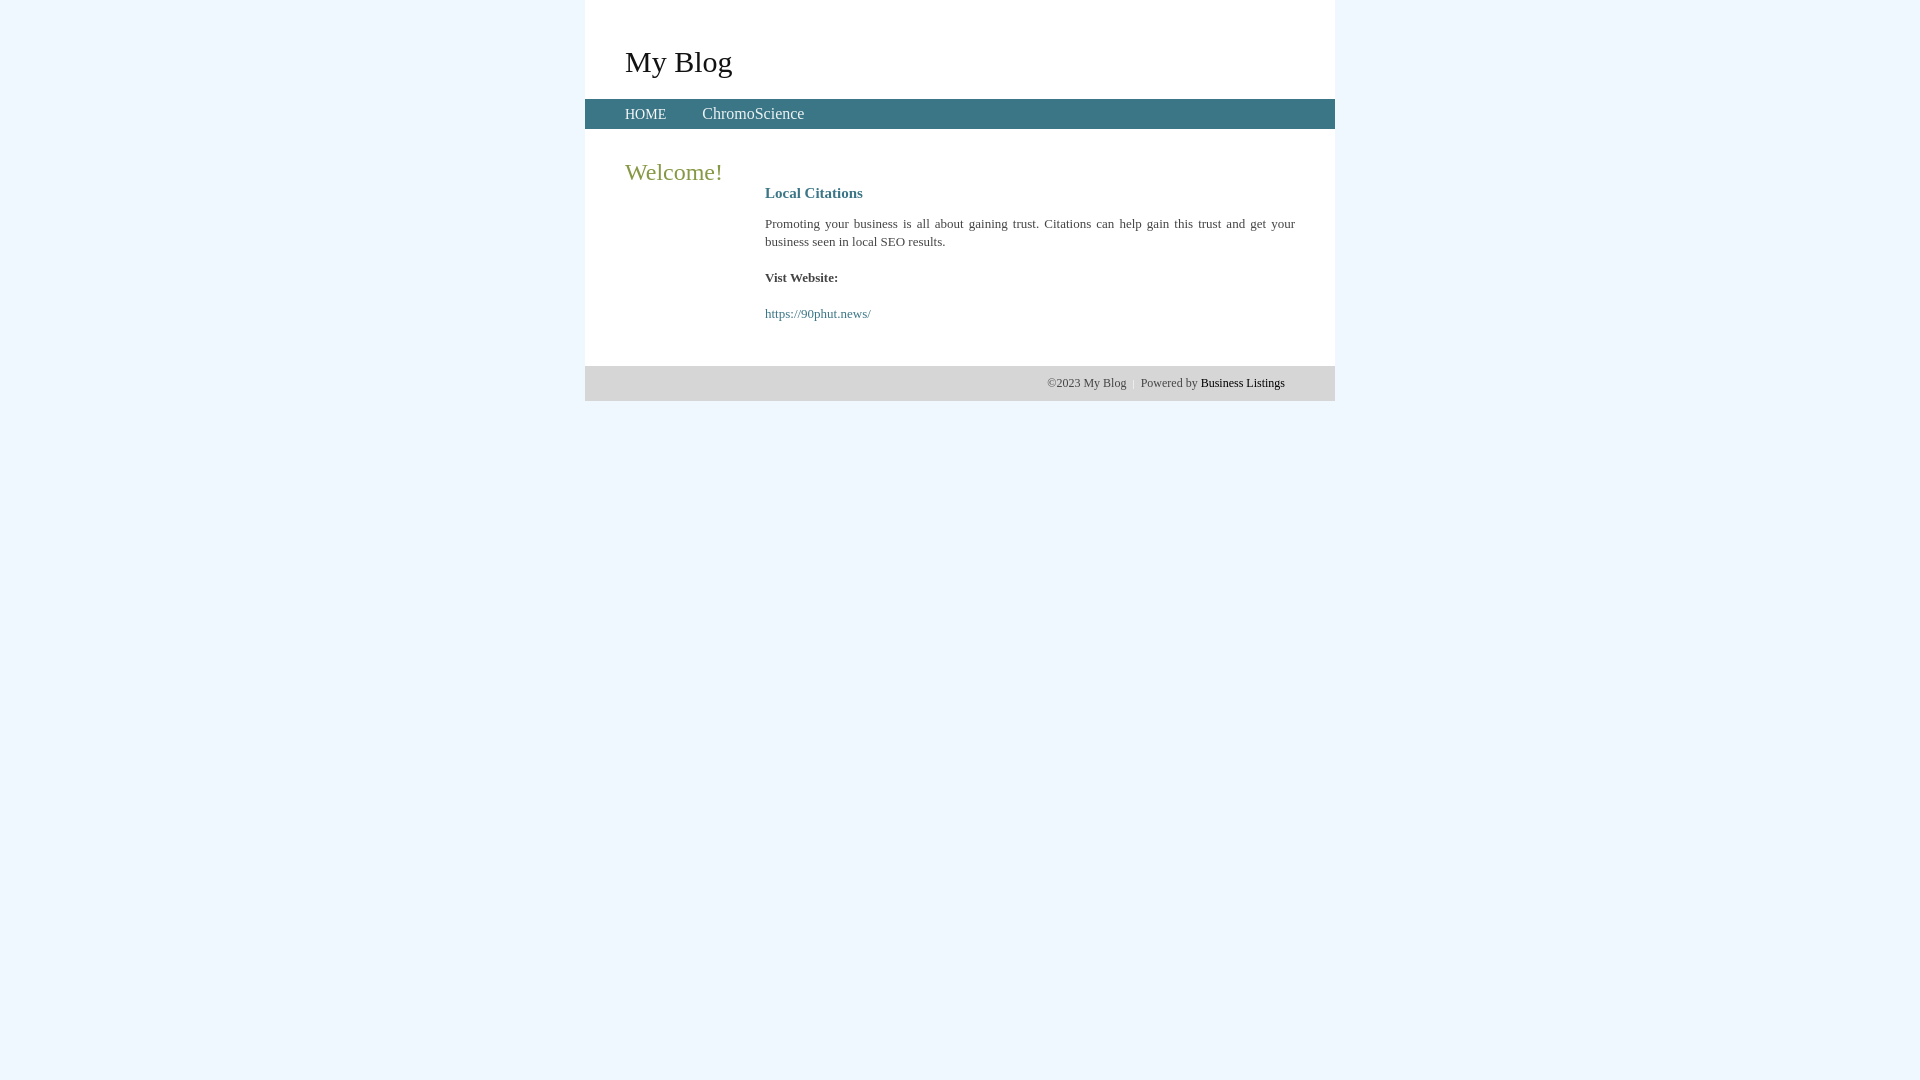 This screenshot has height=1080, width=1920. I want to click on HOME, so click(646, 114).